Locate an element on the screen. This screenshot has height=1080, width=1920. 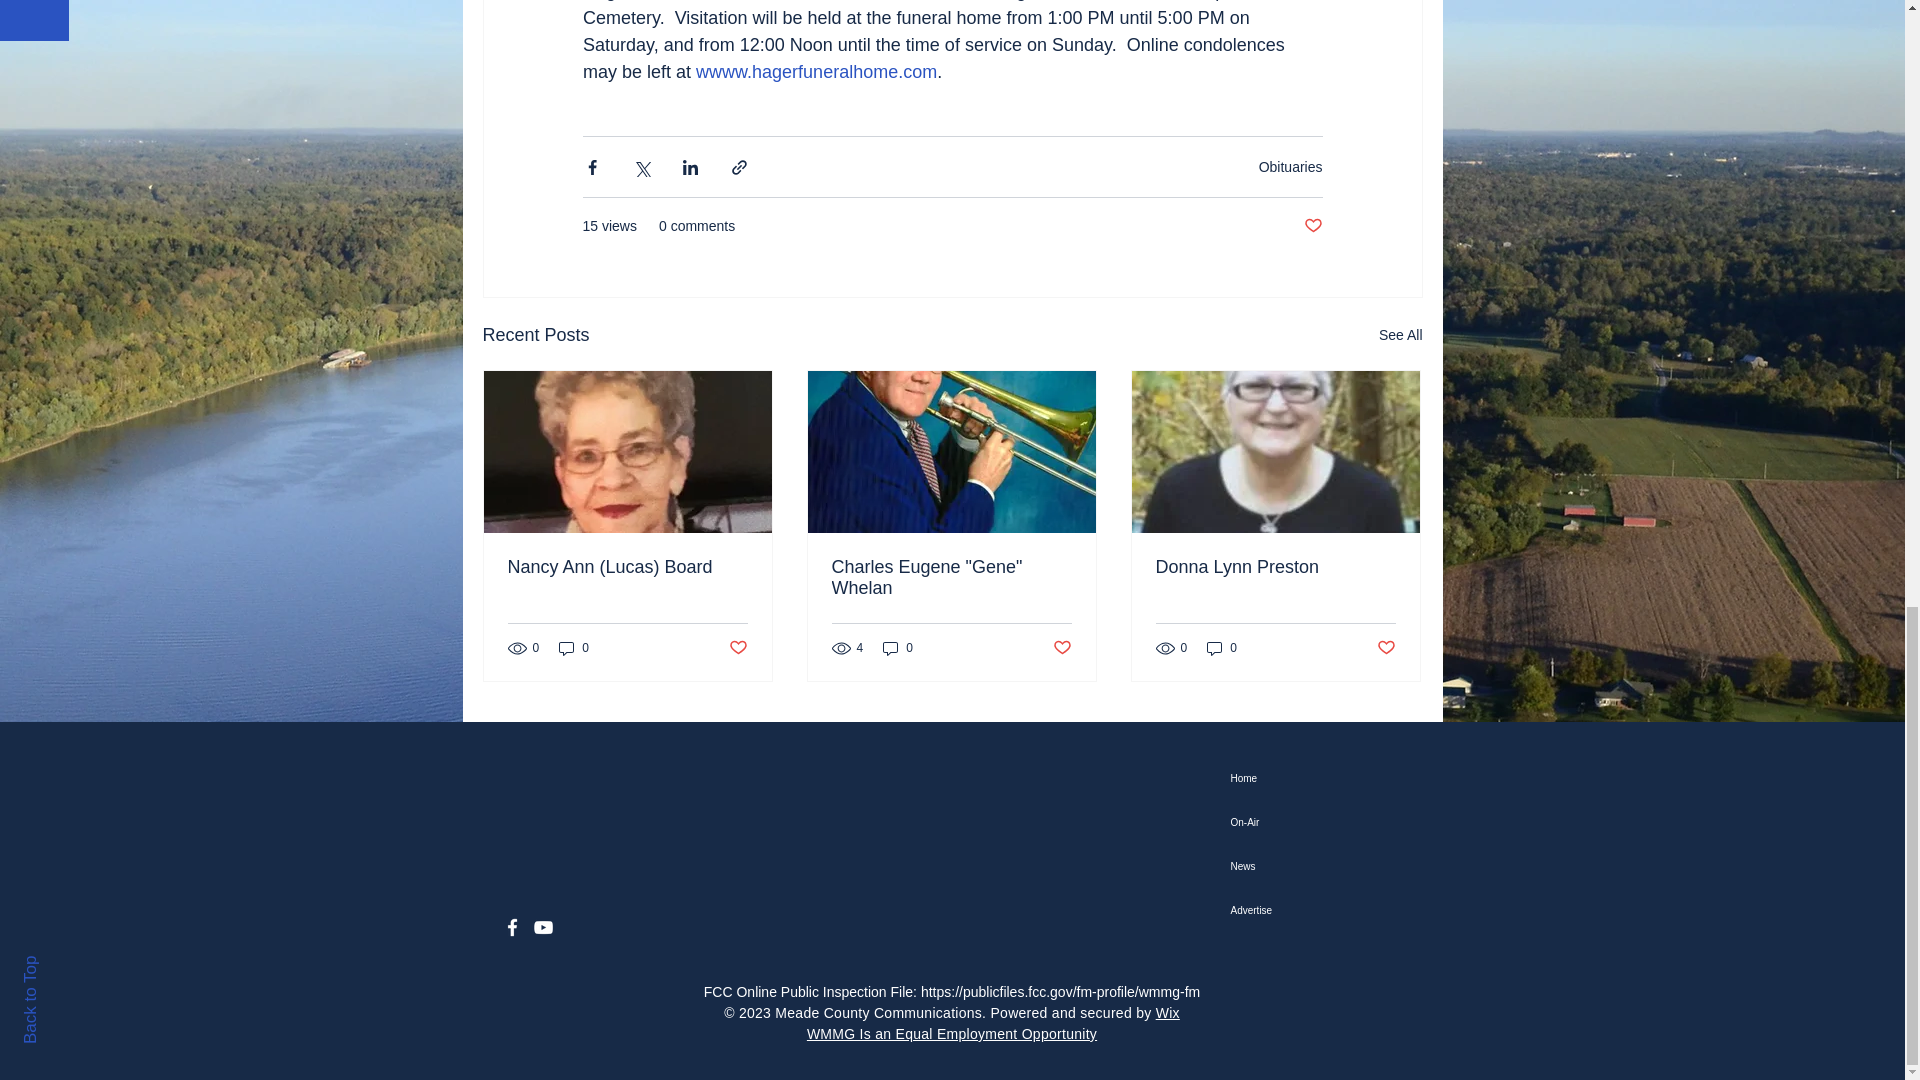
Post not marked as liked is located at coordinates (736, 647).